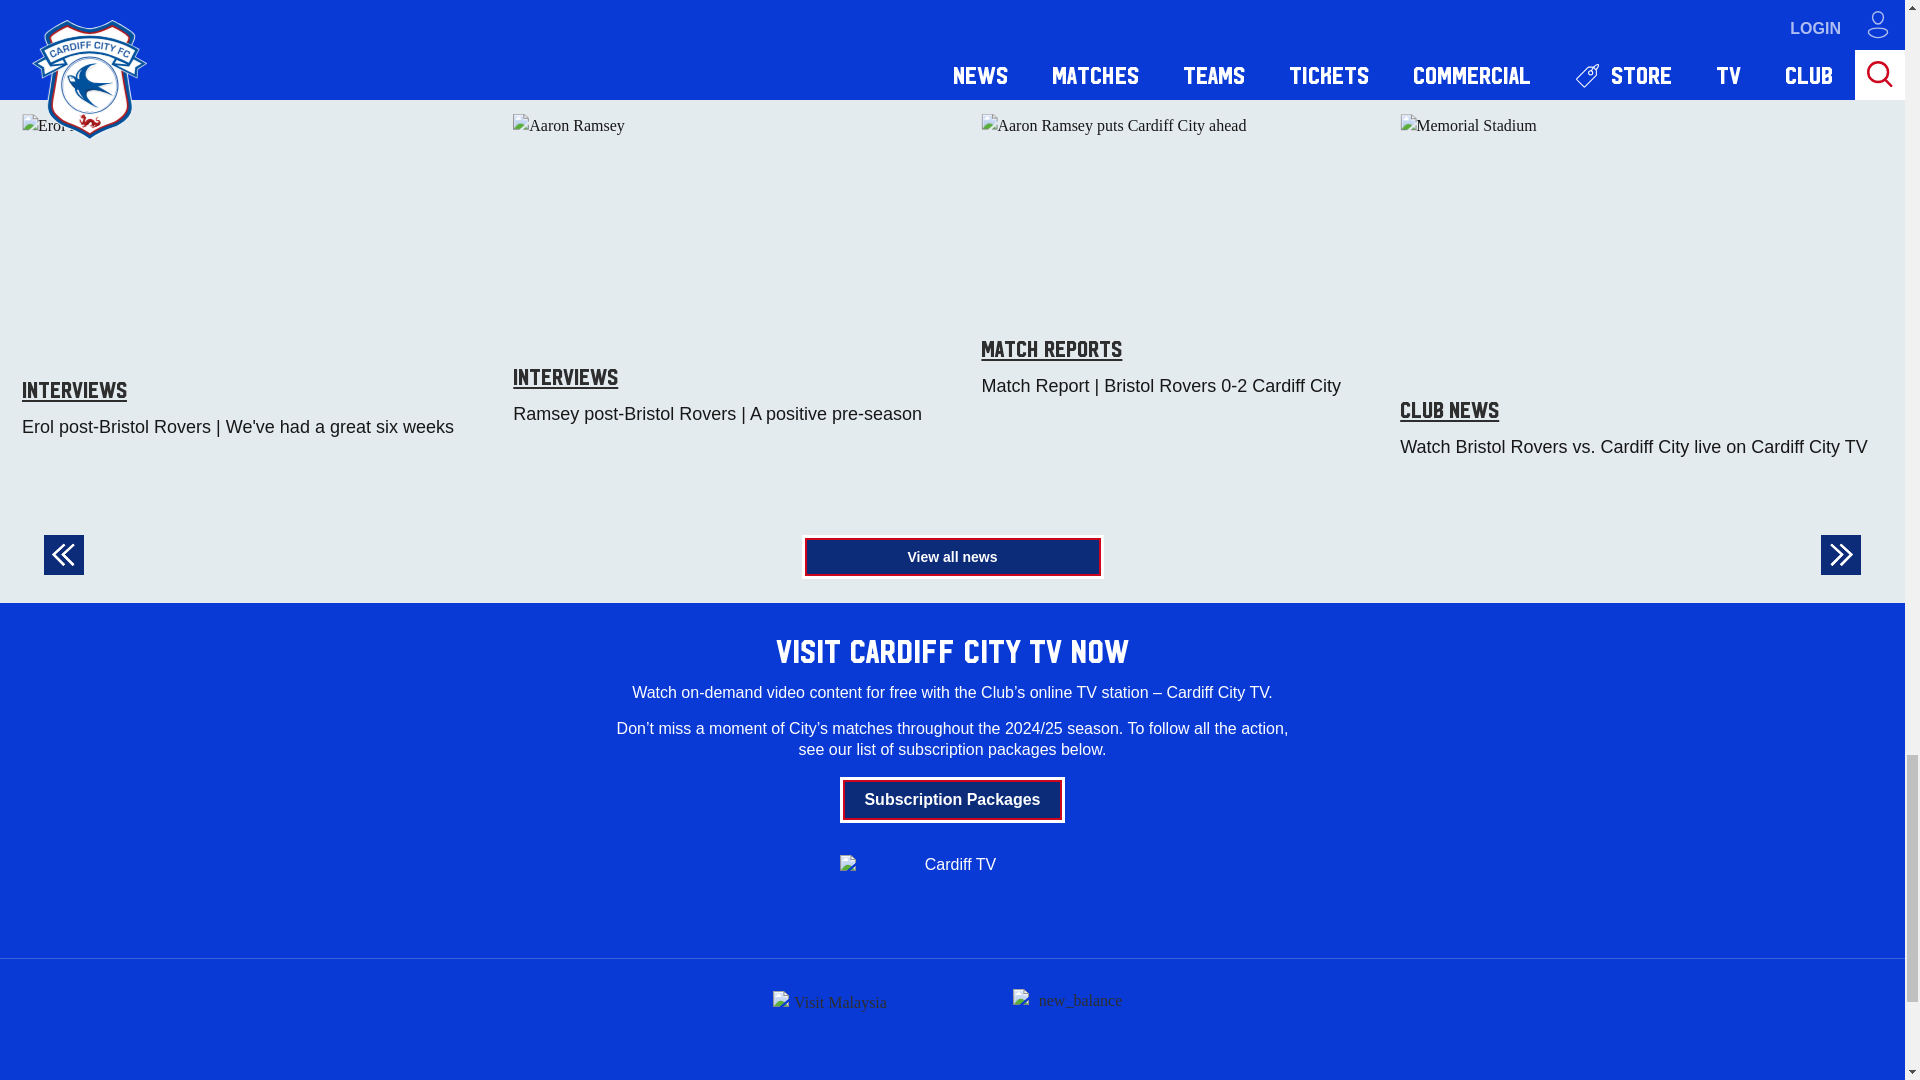  I want to click on Visit Malaysia, so click(832, 1026).